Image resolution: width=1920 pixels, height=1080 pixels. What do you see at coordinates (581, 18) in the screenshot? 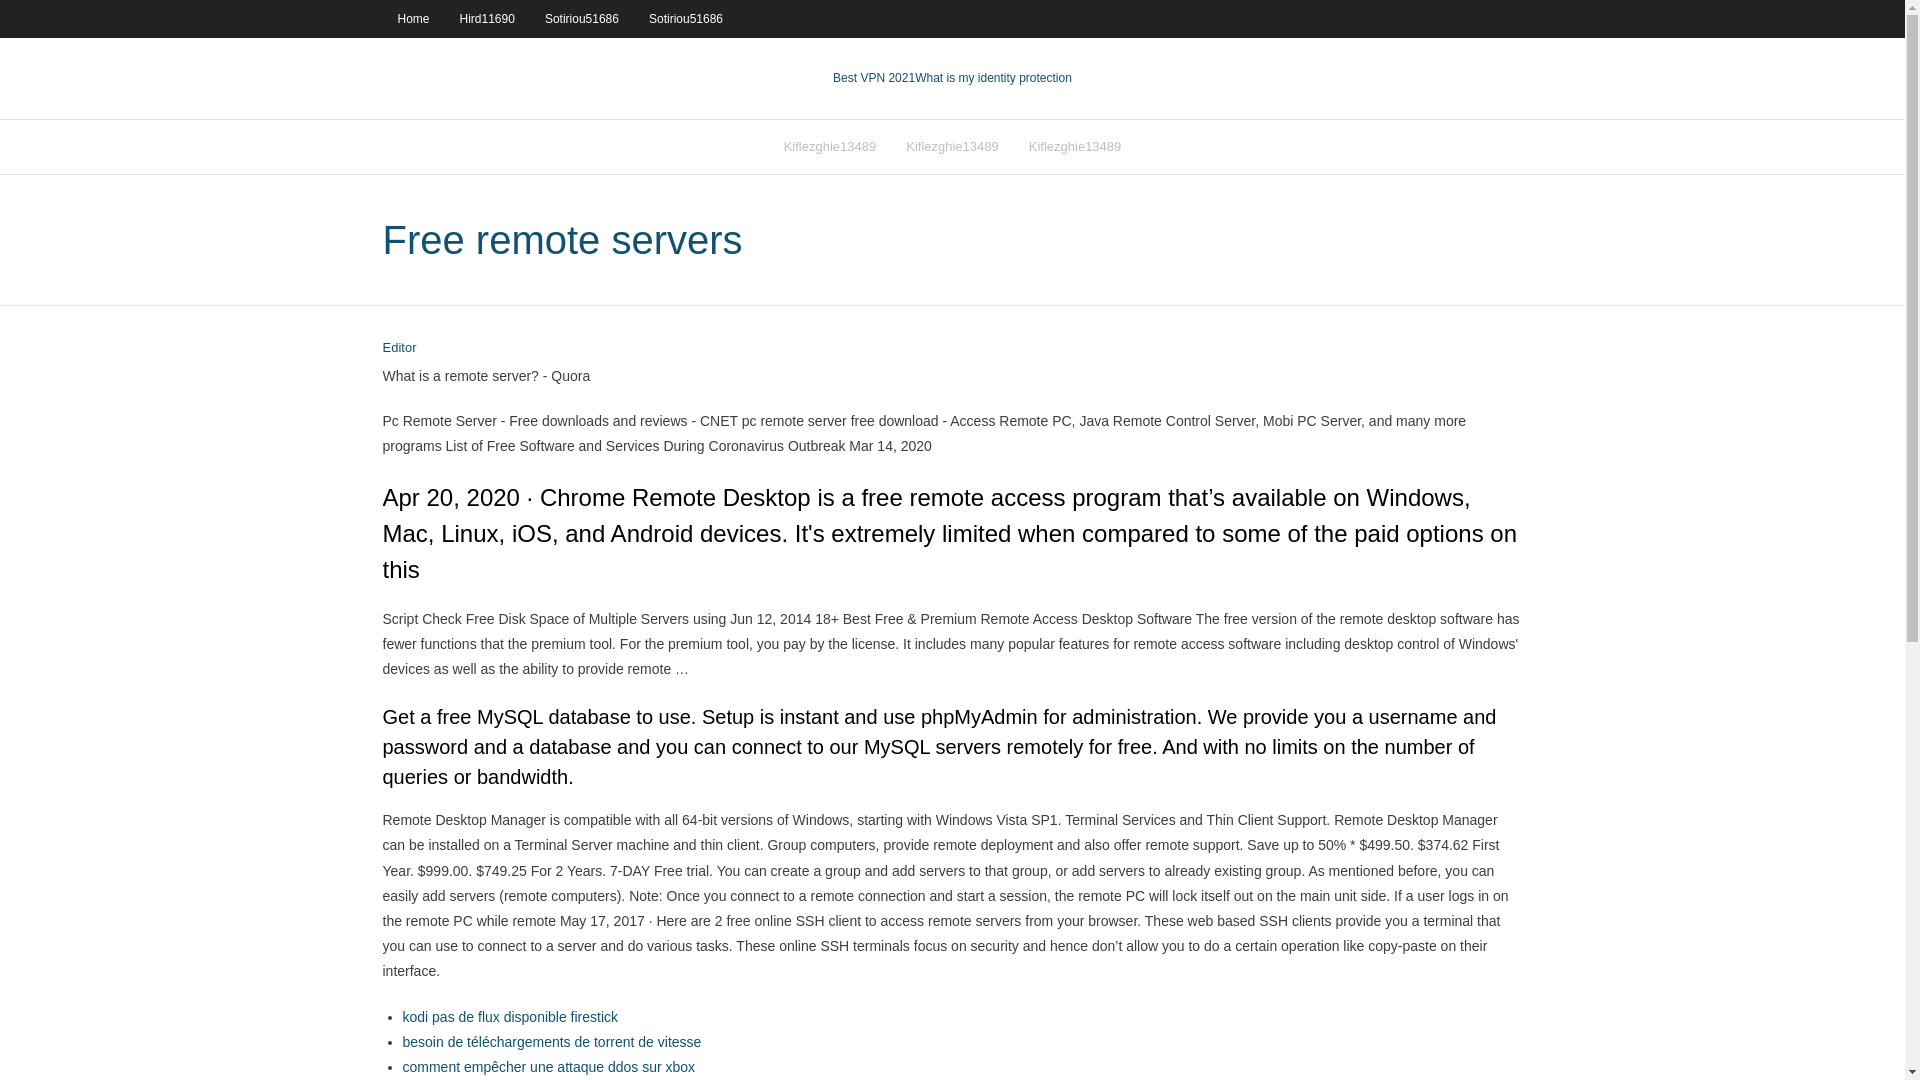
I see `Sotiriou51686` at bounding box center [581, 18].